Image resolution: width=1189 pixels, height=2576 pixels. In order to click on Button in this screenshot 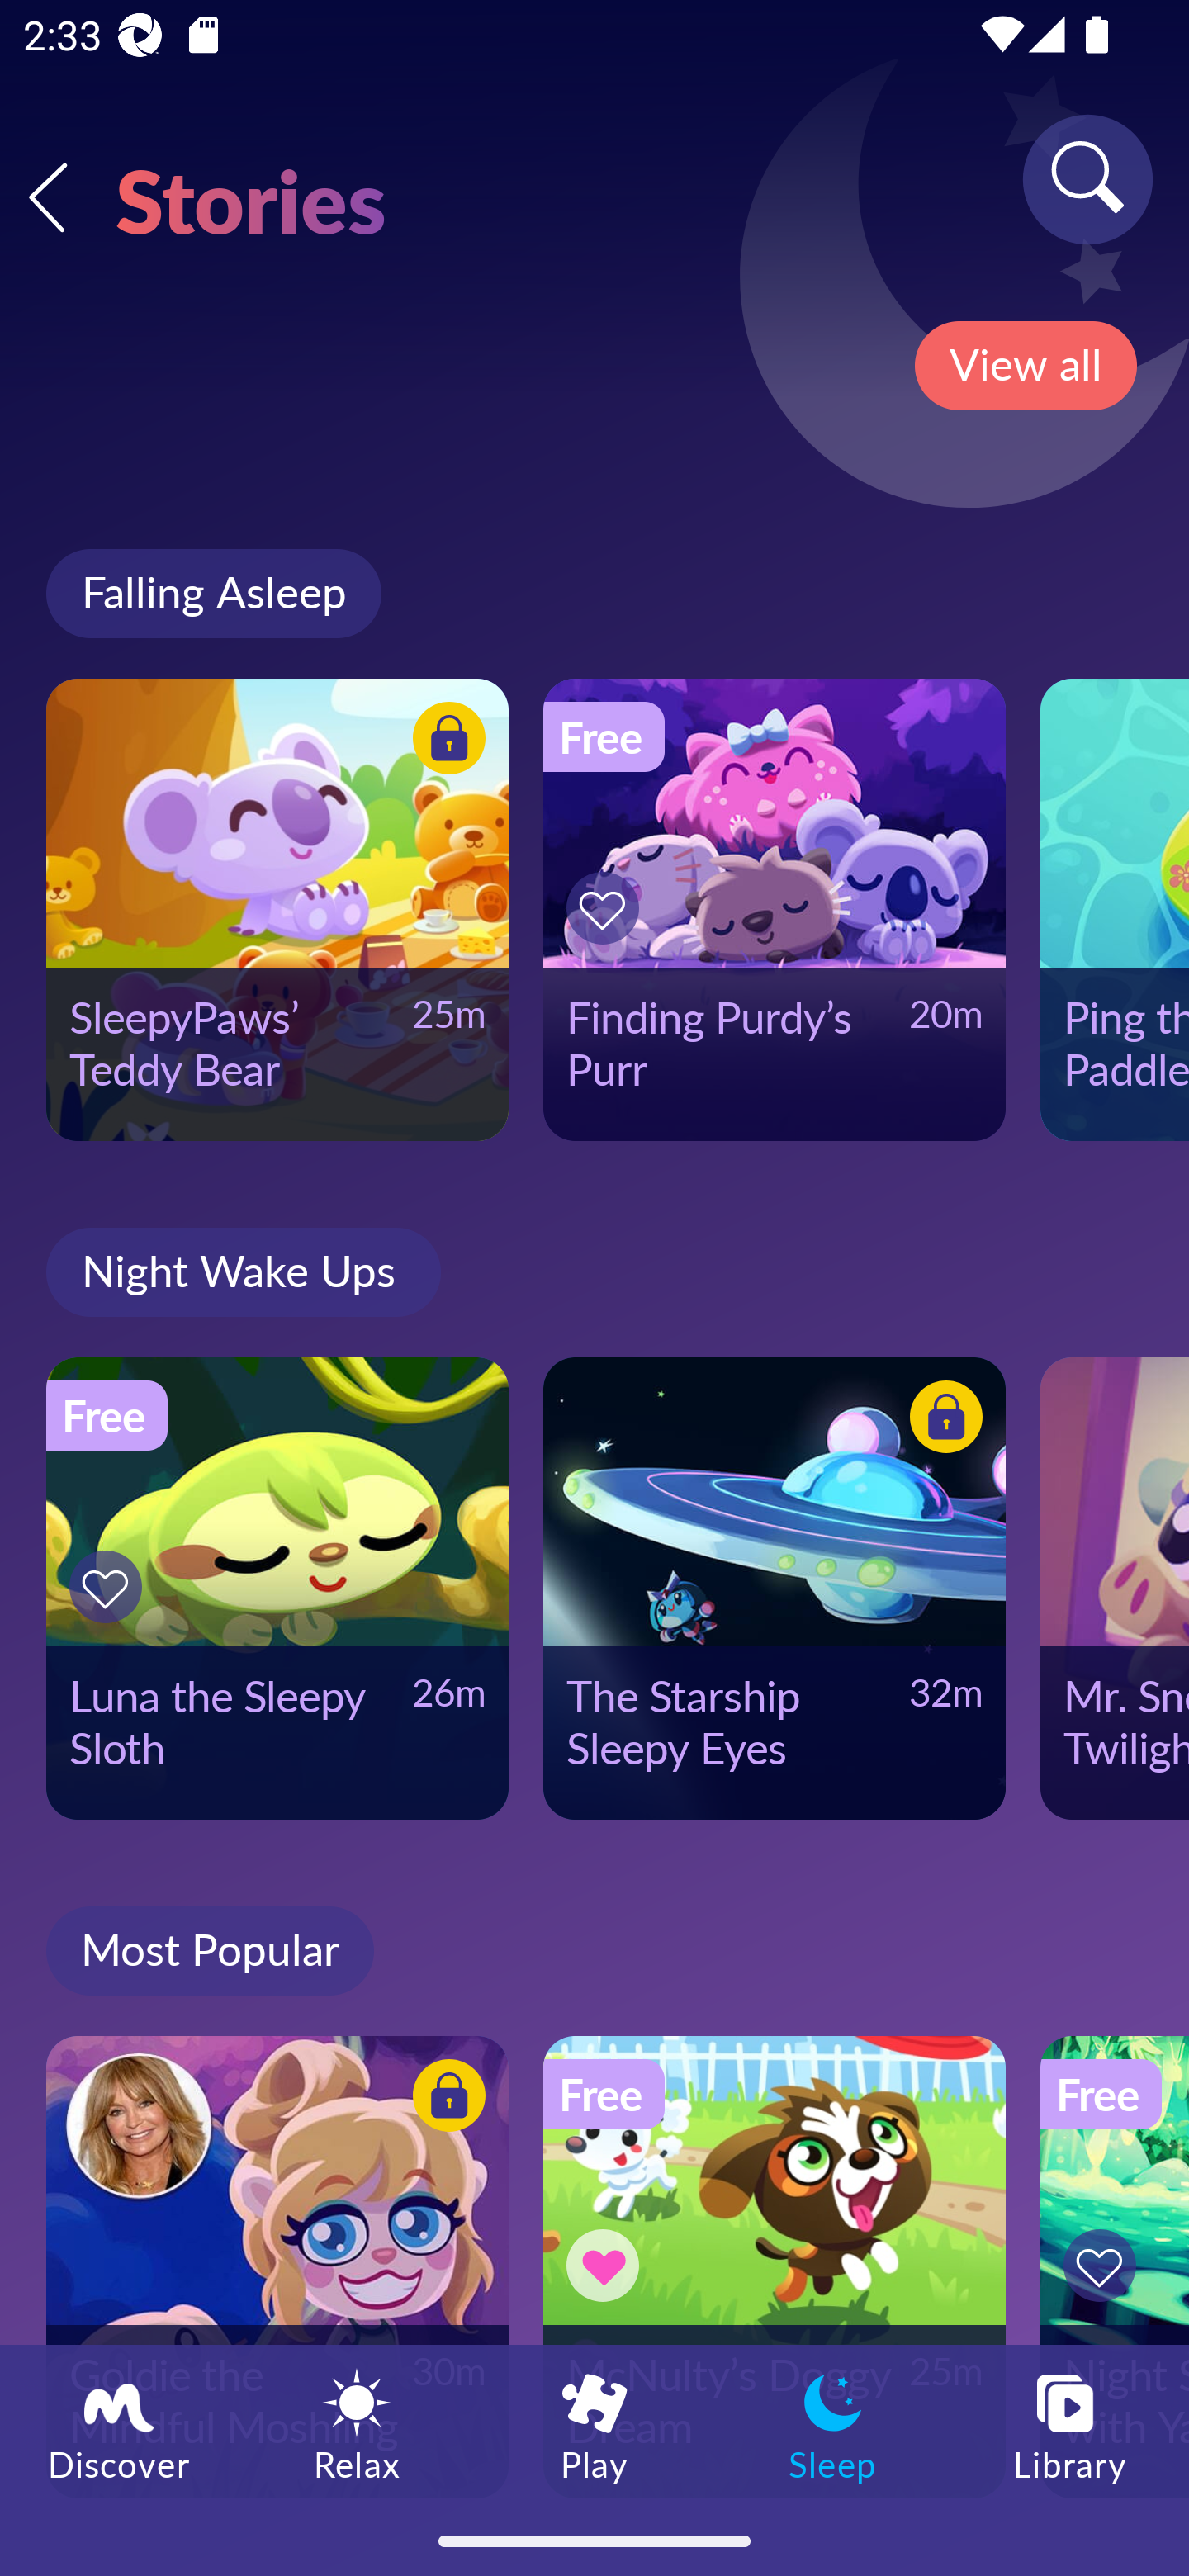, I will do `click(1105, 2266)`.